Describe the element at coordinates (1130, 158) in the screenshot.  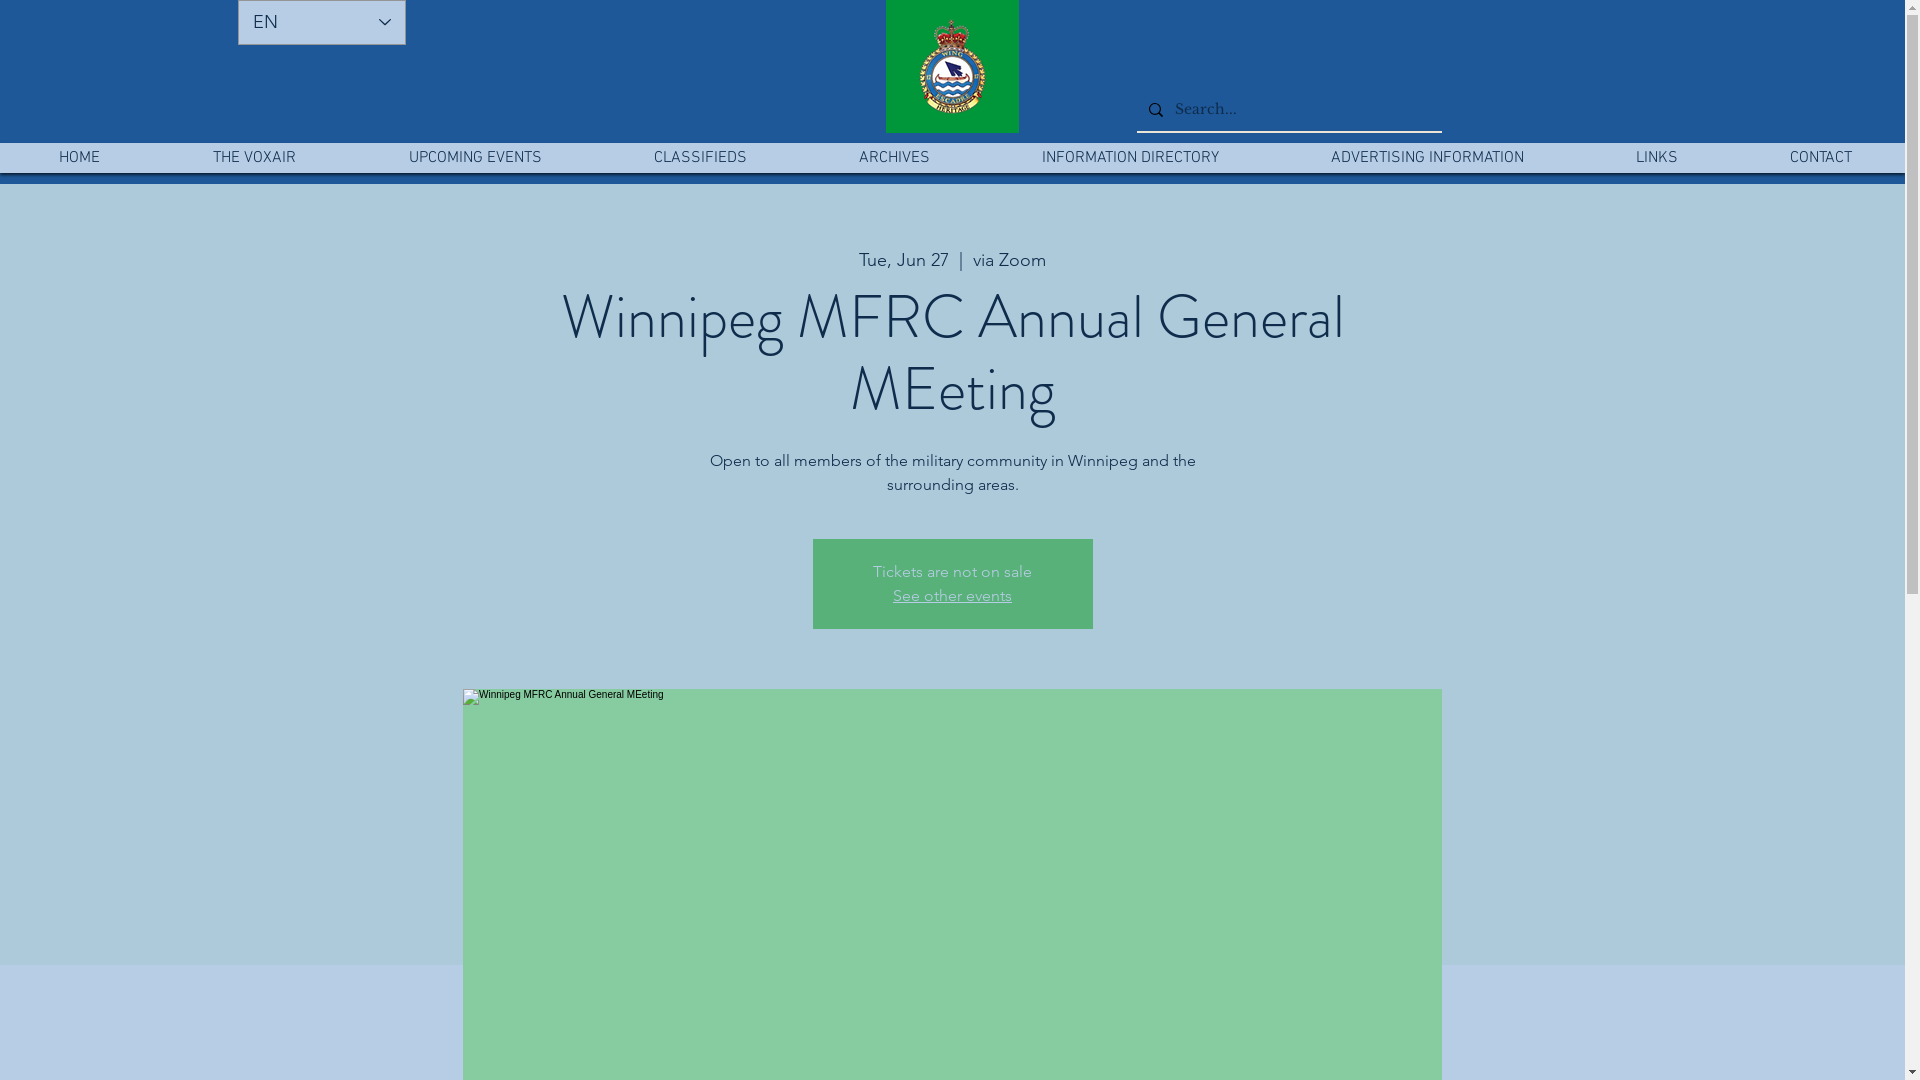
I see `INFORMATION DIRECTORY` at that location.